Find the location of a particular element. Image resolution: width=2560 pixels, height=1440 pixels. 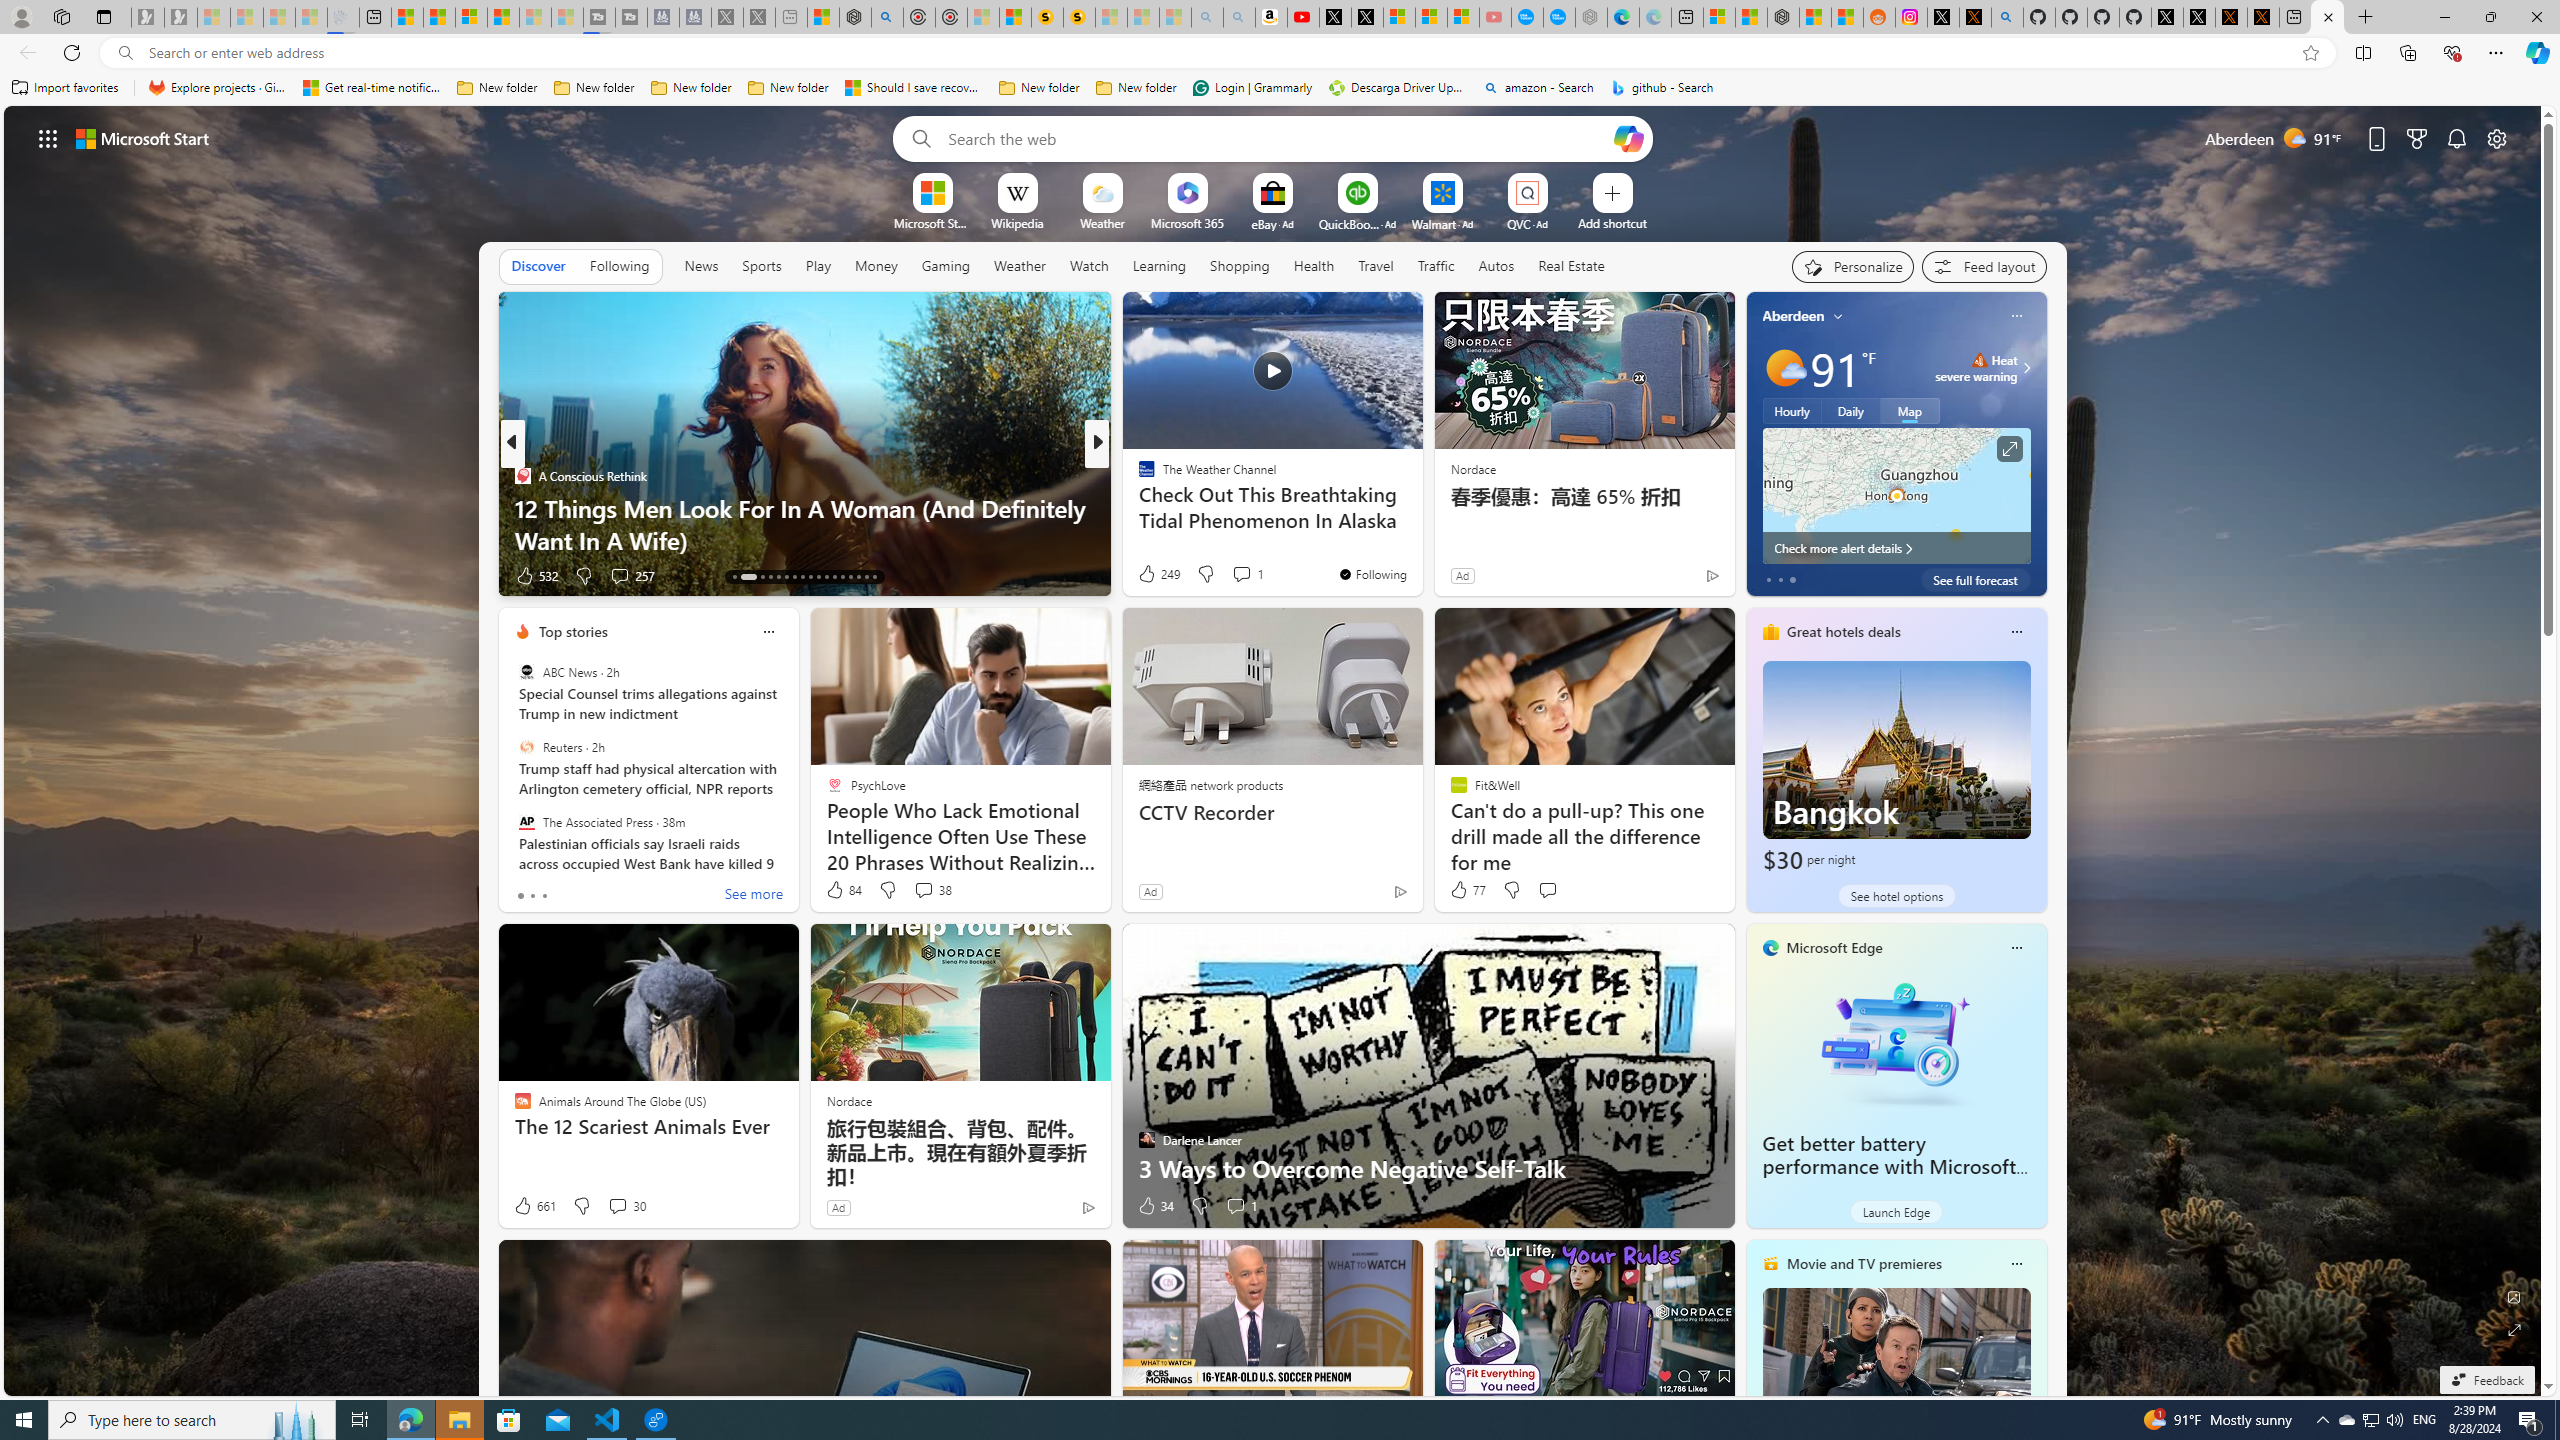

Overview is located at coordinates (472, 17).